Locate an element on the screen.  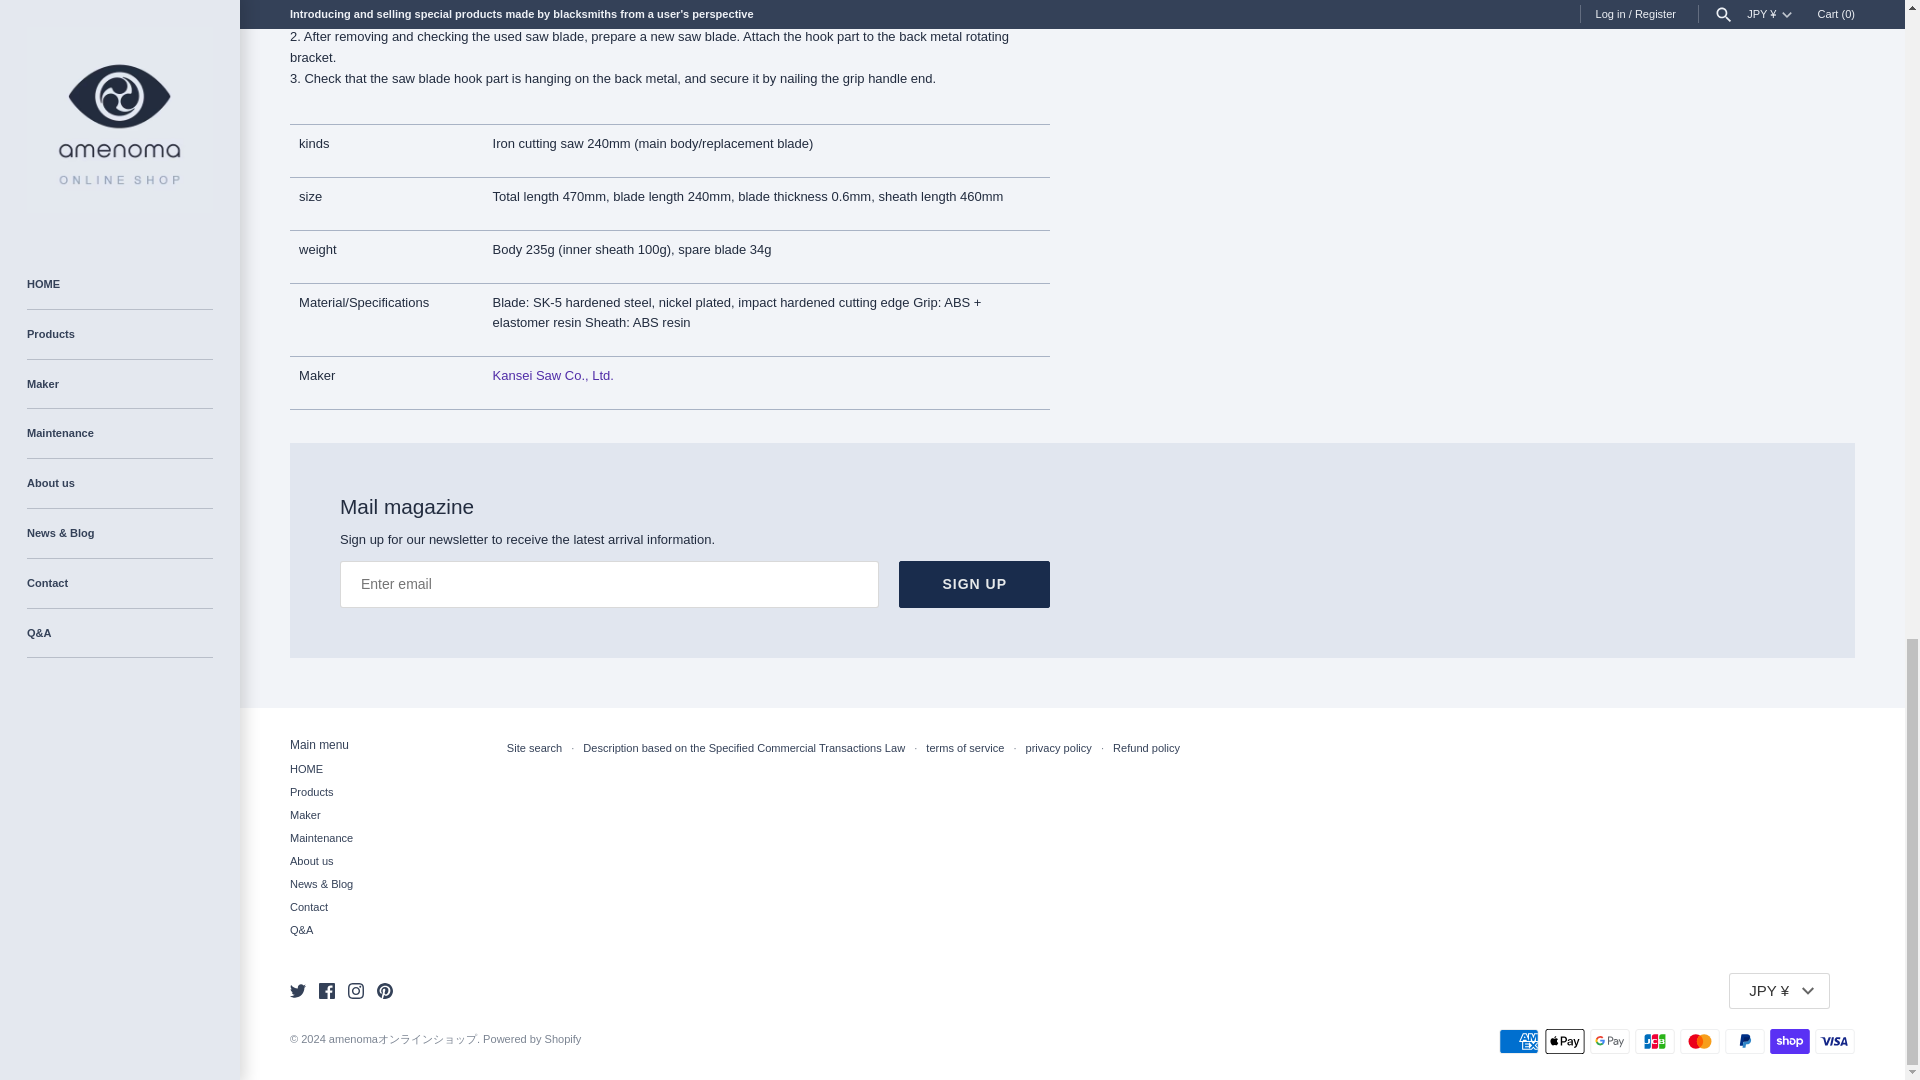
Pinterest is located at coordinates (384, 990).